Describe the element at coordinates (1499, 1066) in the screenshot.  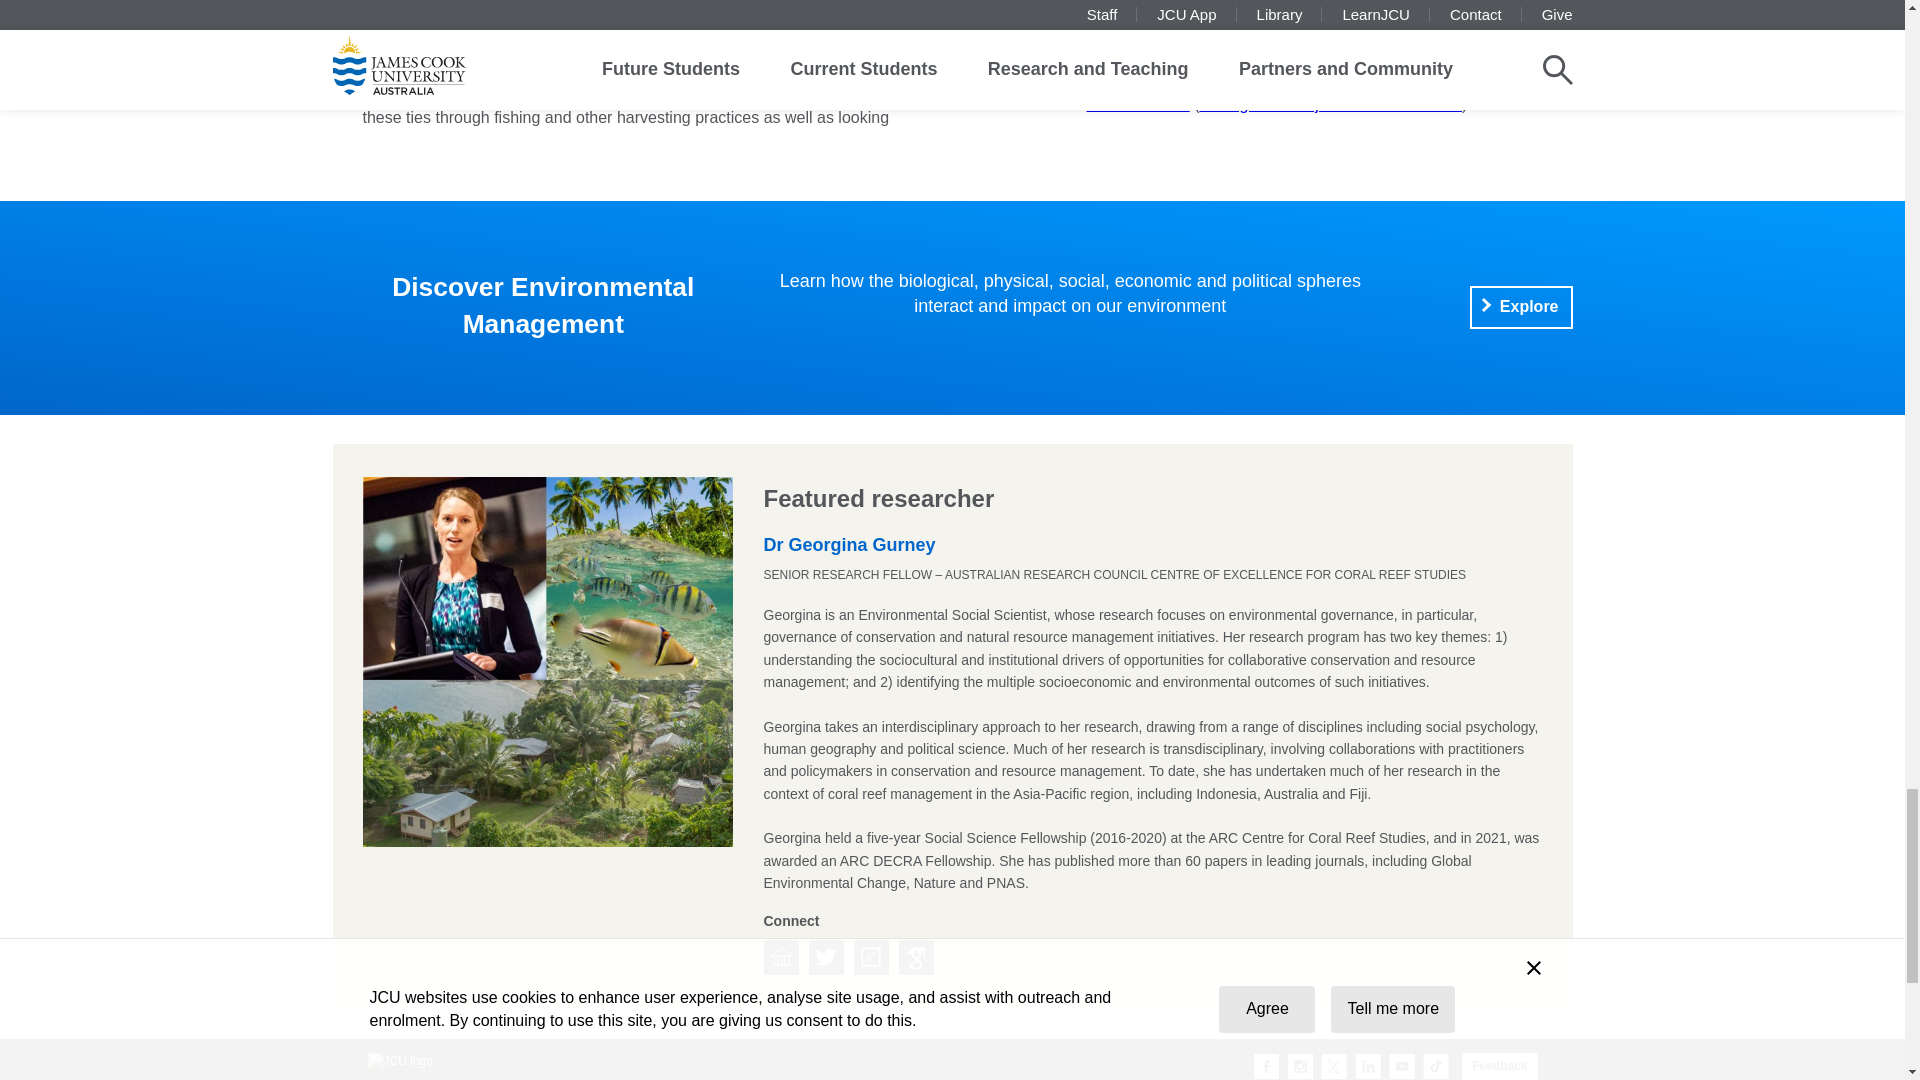
I see `JCU feedback` at that location.